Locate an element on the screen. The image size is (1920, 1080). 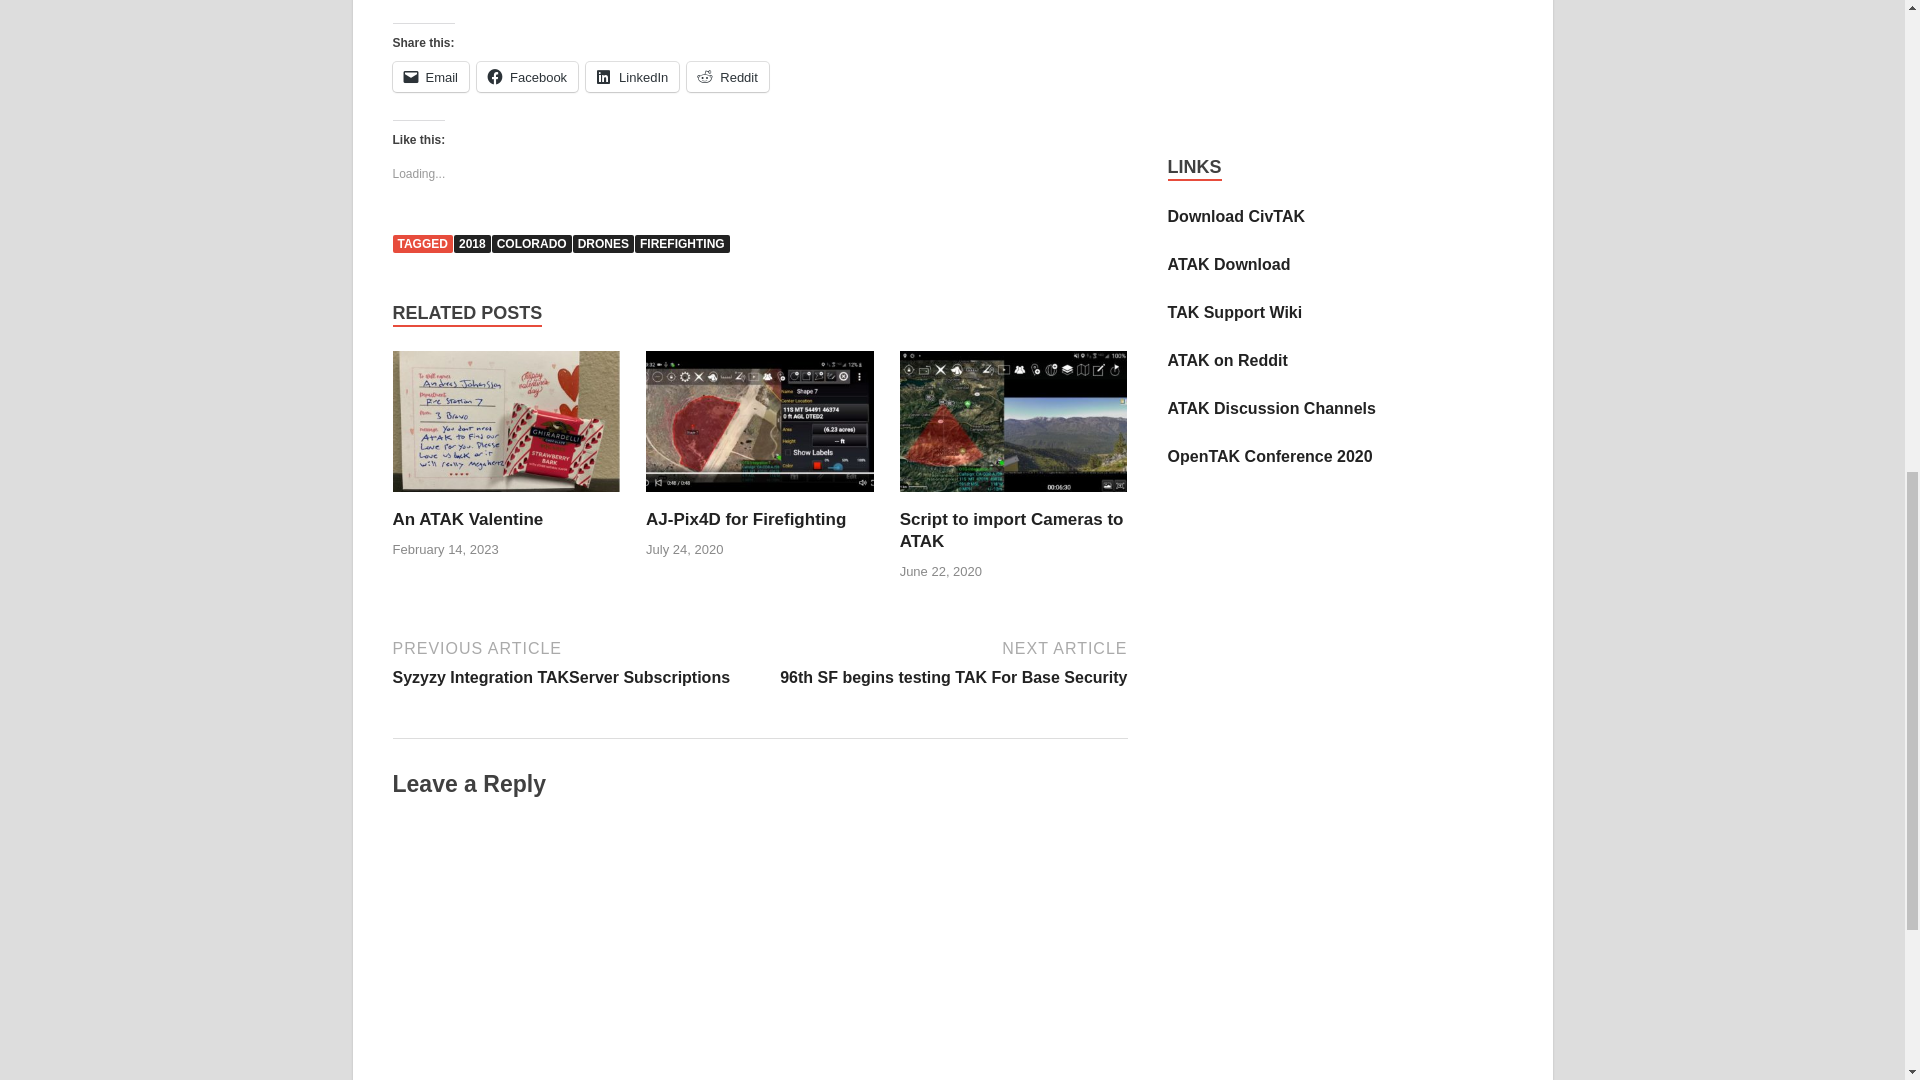
AJ-Pix4D for Firefighting is located at coordinates (746, 519).